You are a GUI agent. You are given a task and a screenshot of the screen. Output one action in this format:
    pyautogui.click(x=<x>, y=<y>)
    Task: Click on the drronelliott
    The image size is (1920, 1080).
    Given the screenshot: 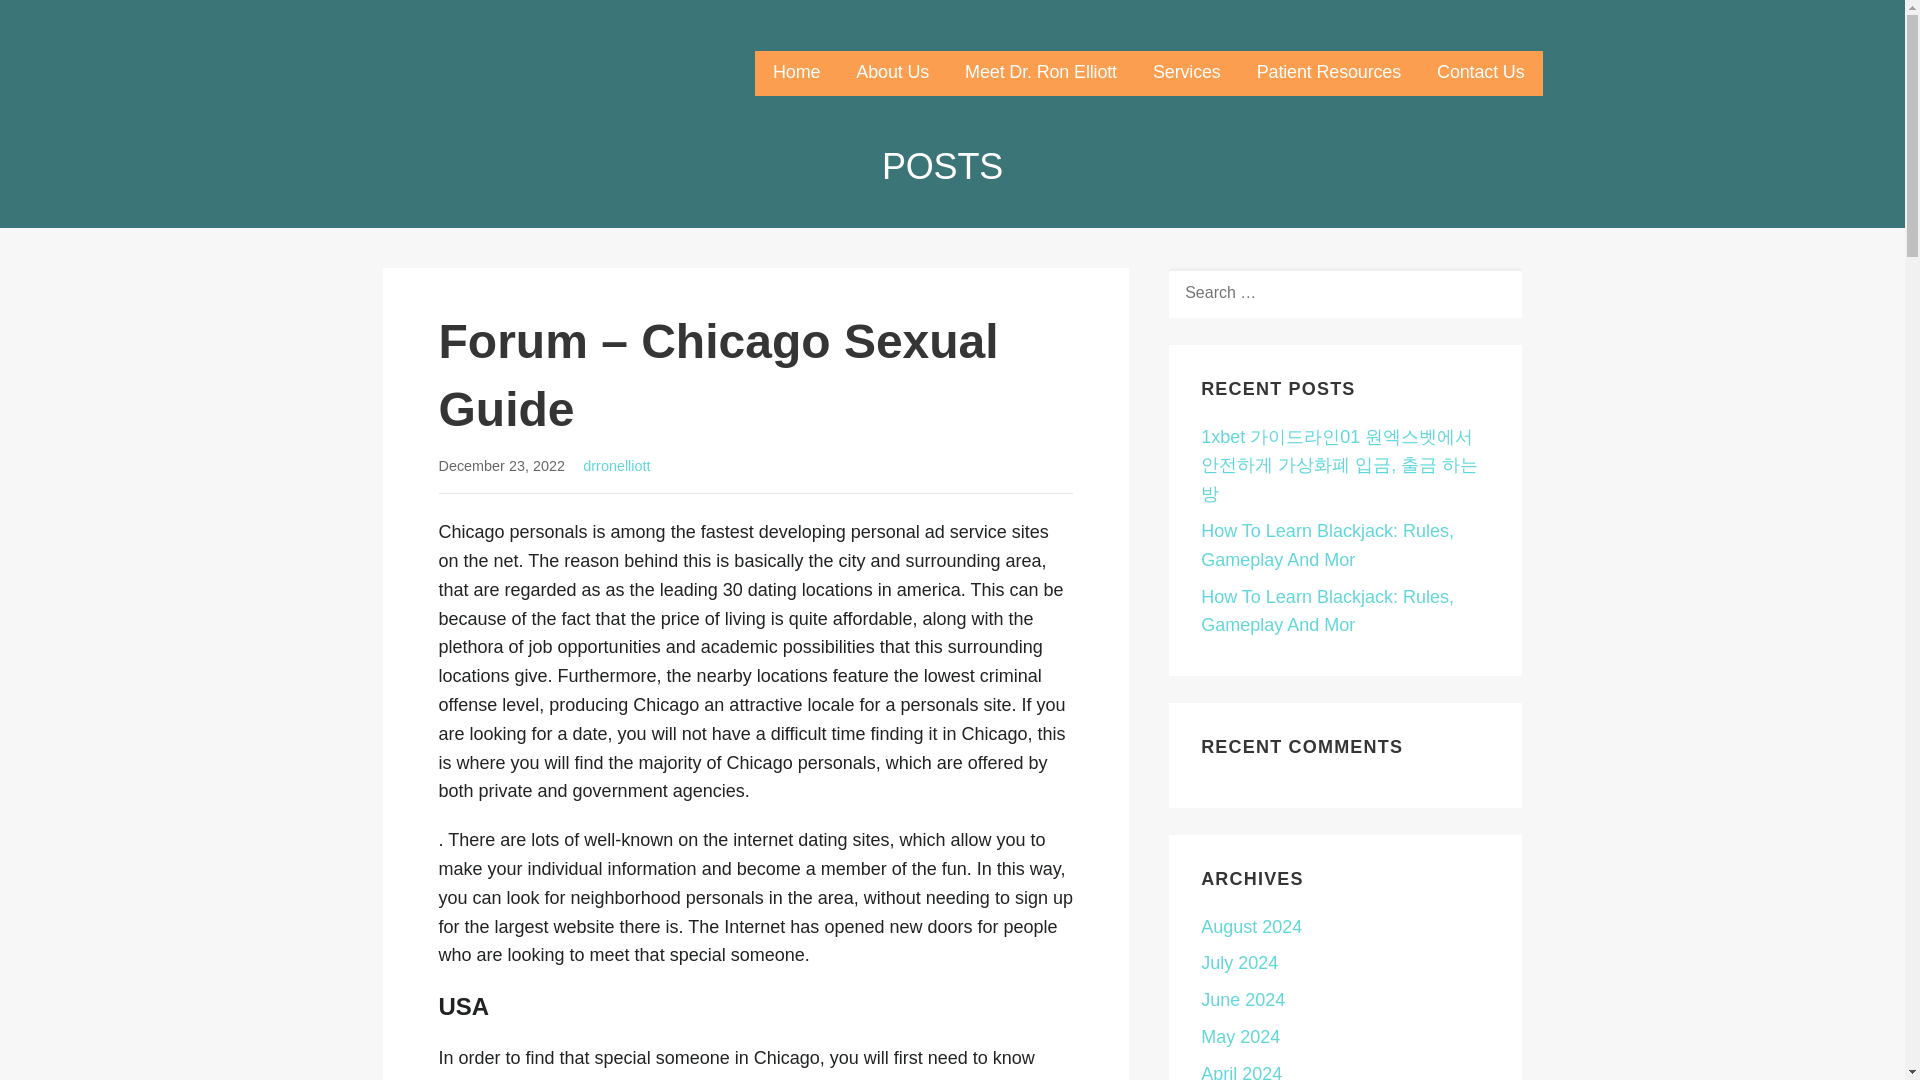 What is the action you would take?
    pyautogui.click(x=616, y=466)
    